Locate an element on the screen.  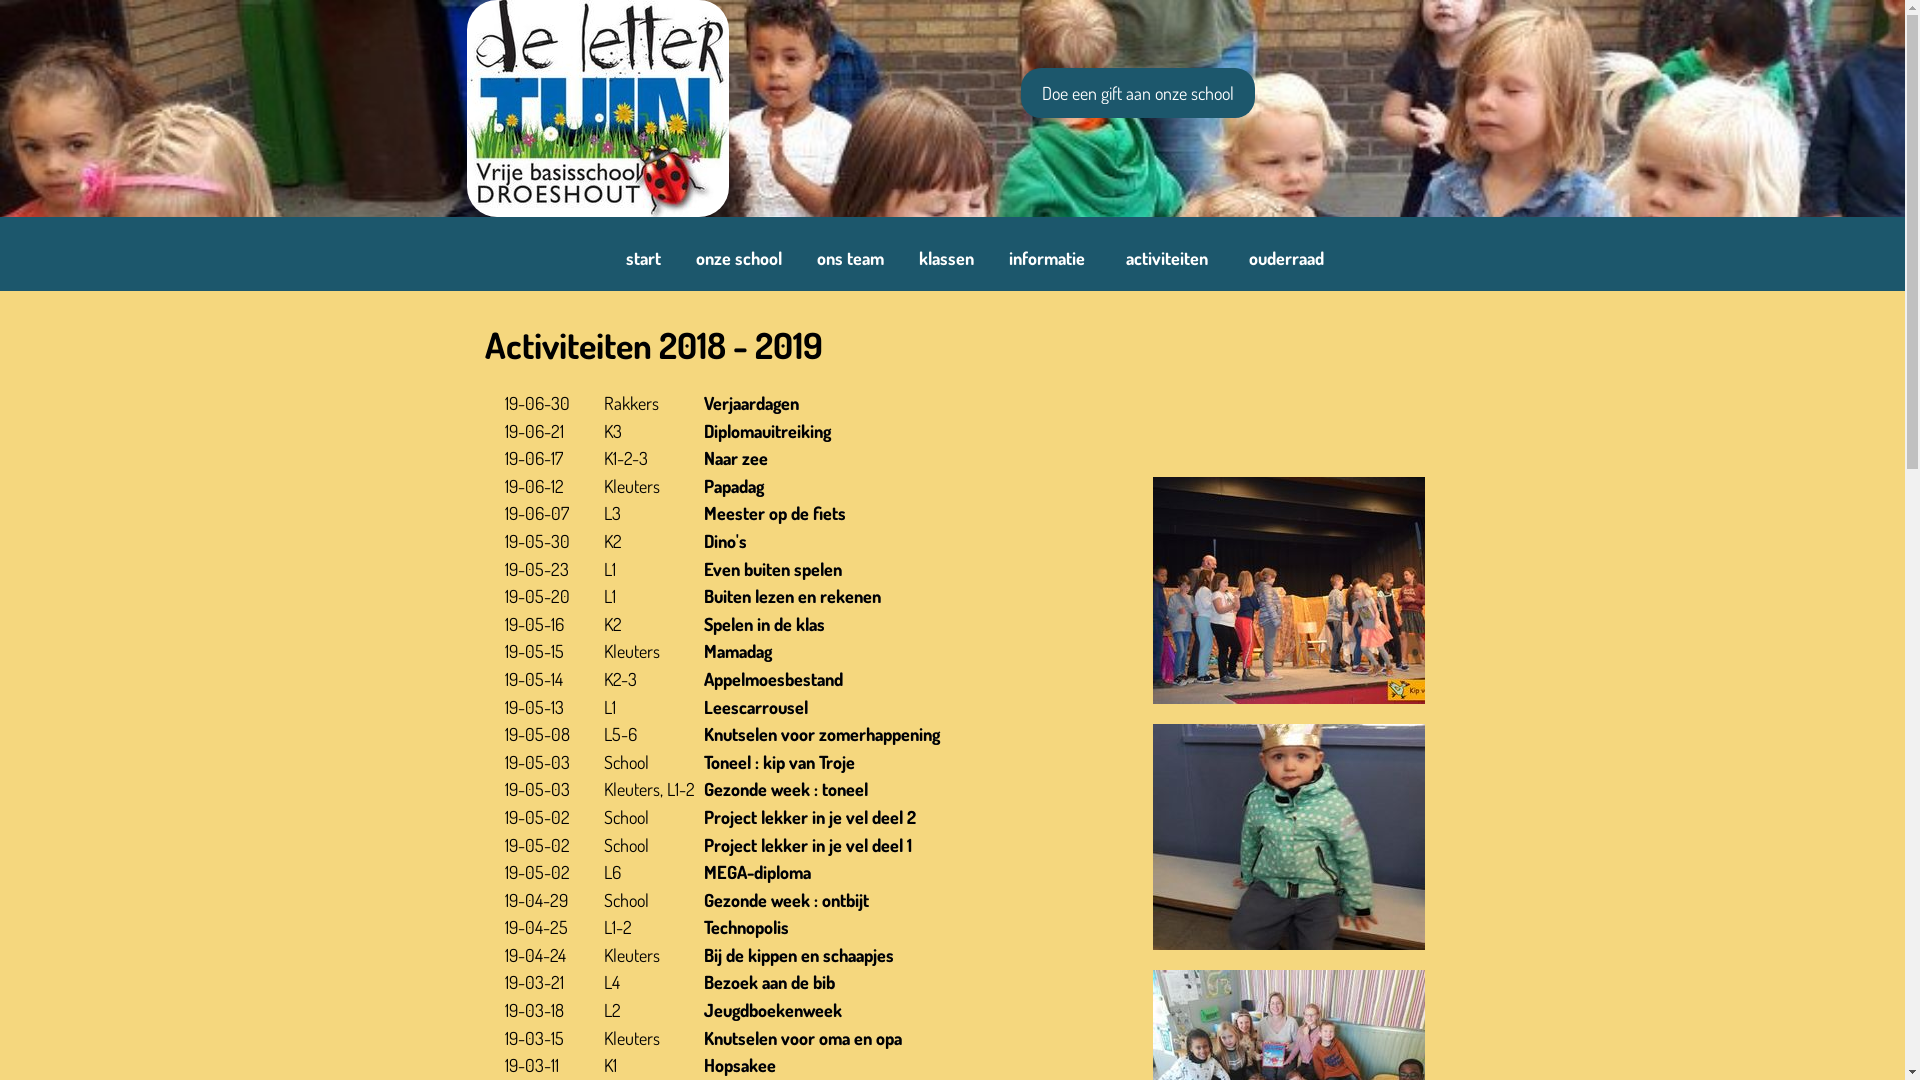
Gezonde week : toneel is located at coordinates (786, 789).